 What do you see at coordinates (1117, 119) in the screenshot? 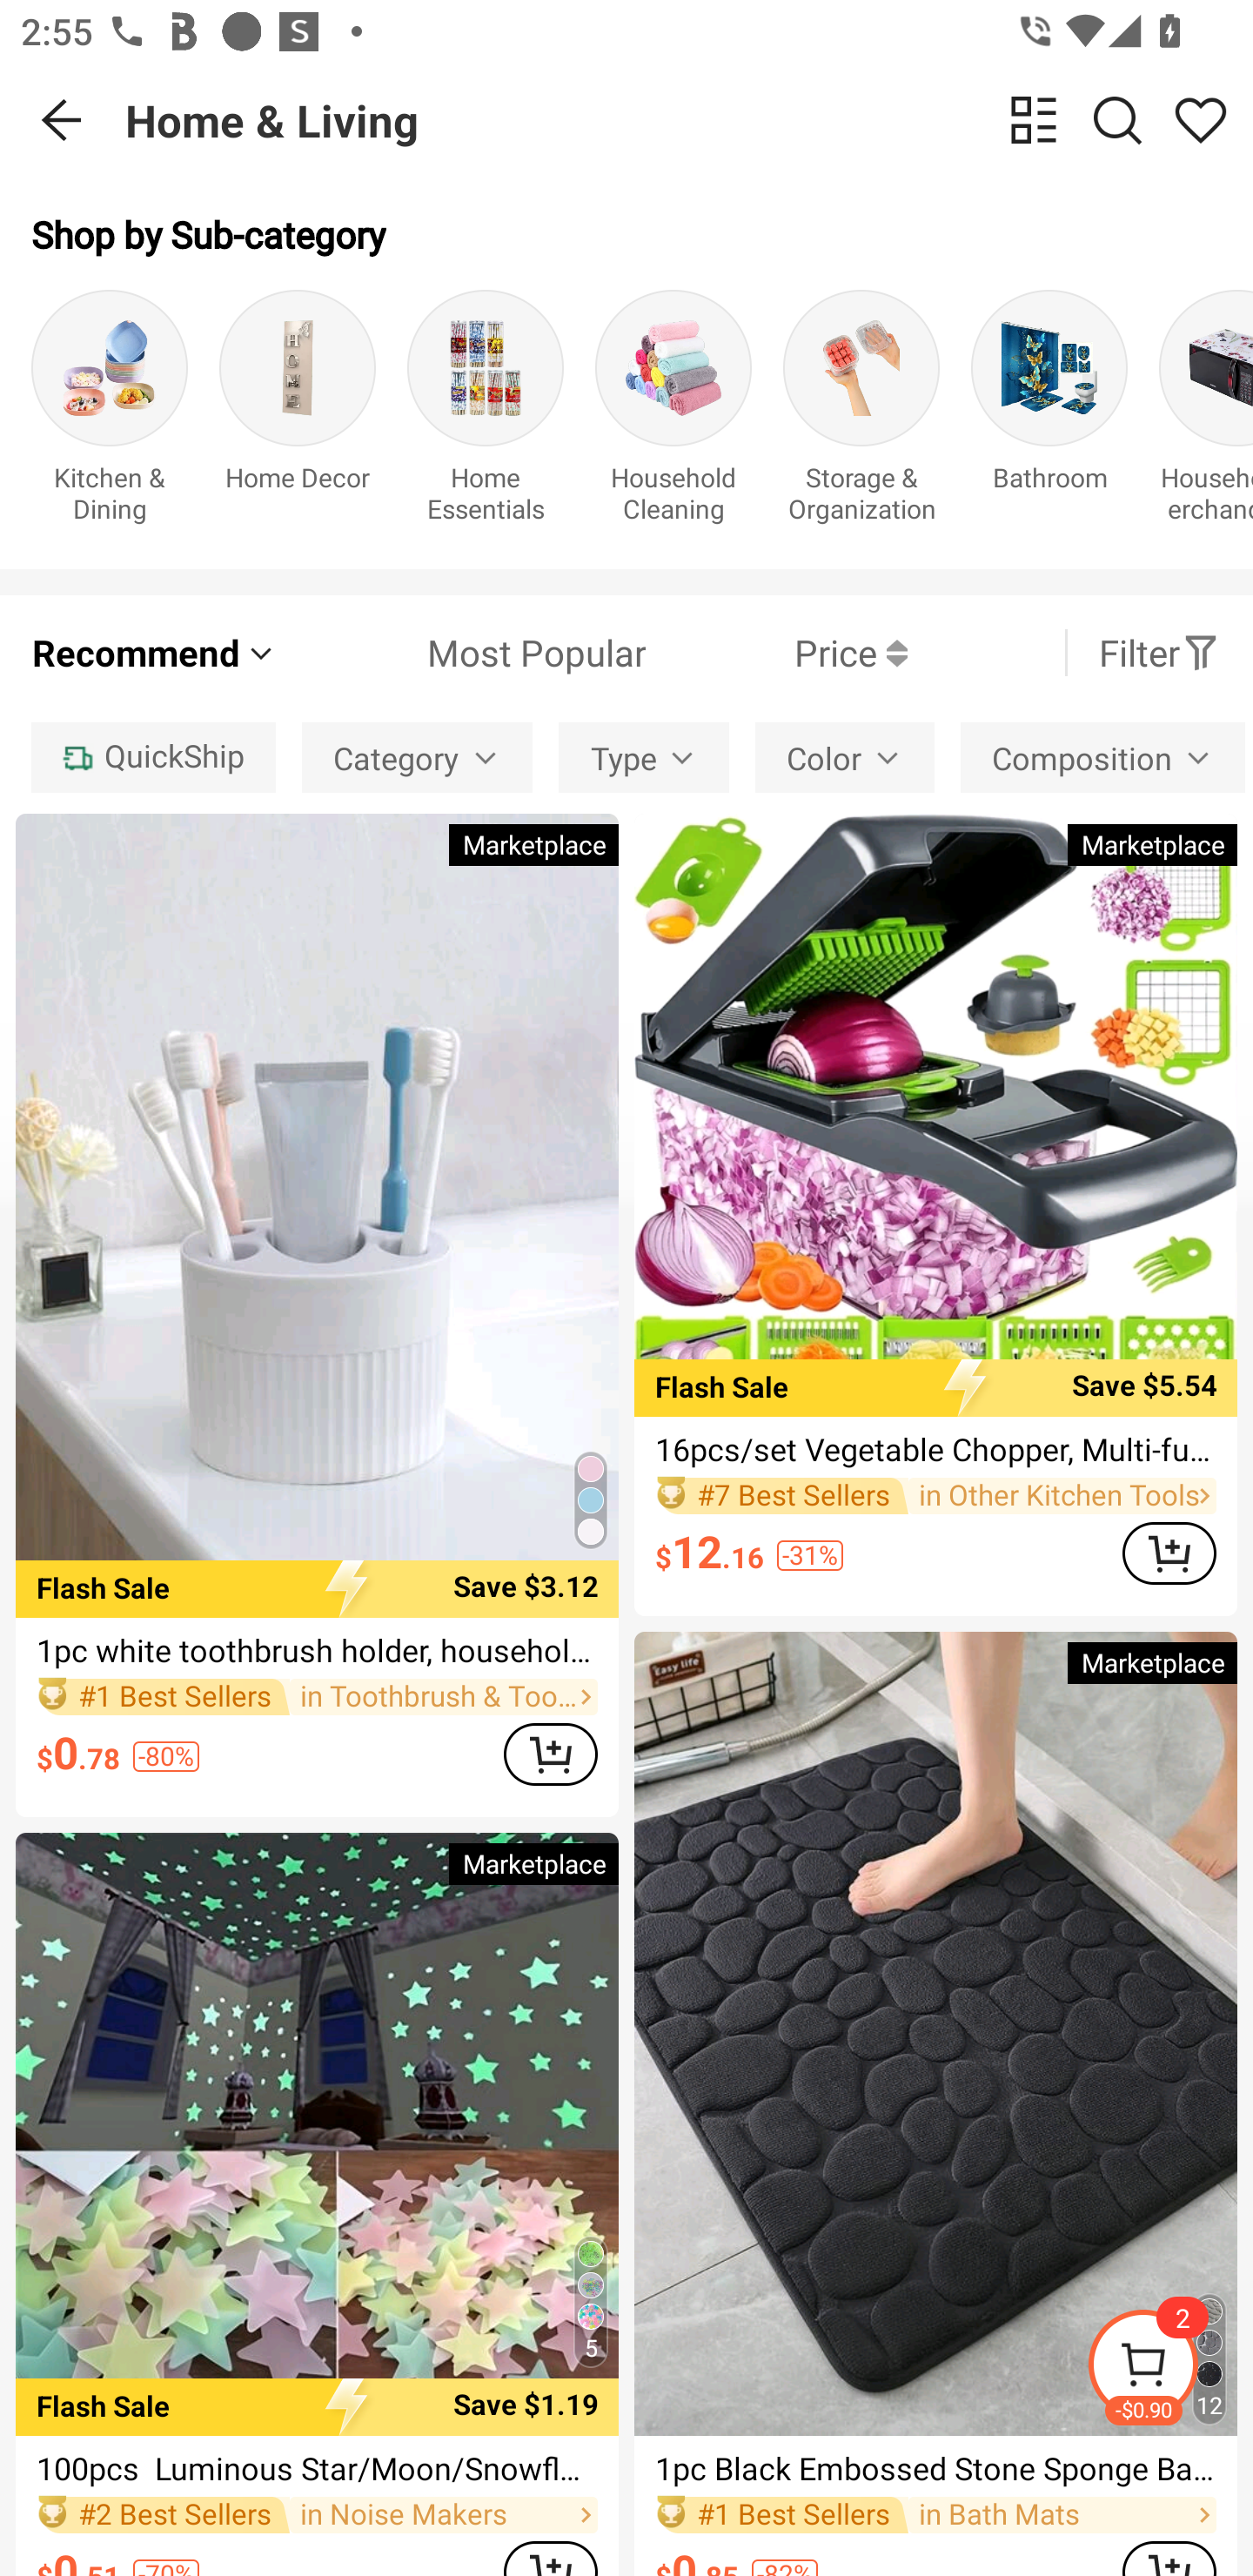
I see `Search` at bounding box center [1117, 119].